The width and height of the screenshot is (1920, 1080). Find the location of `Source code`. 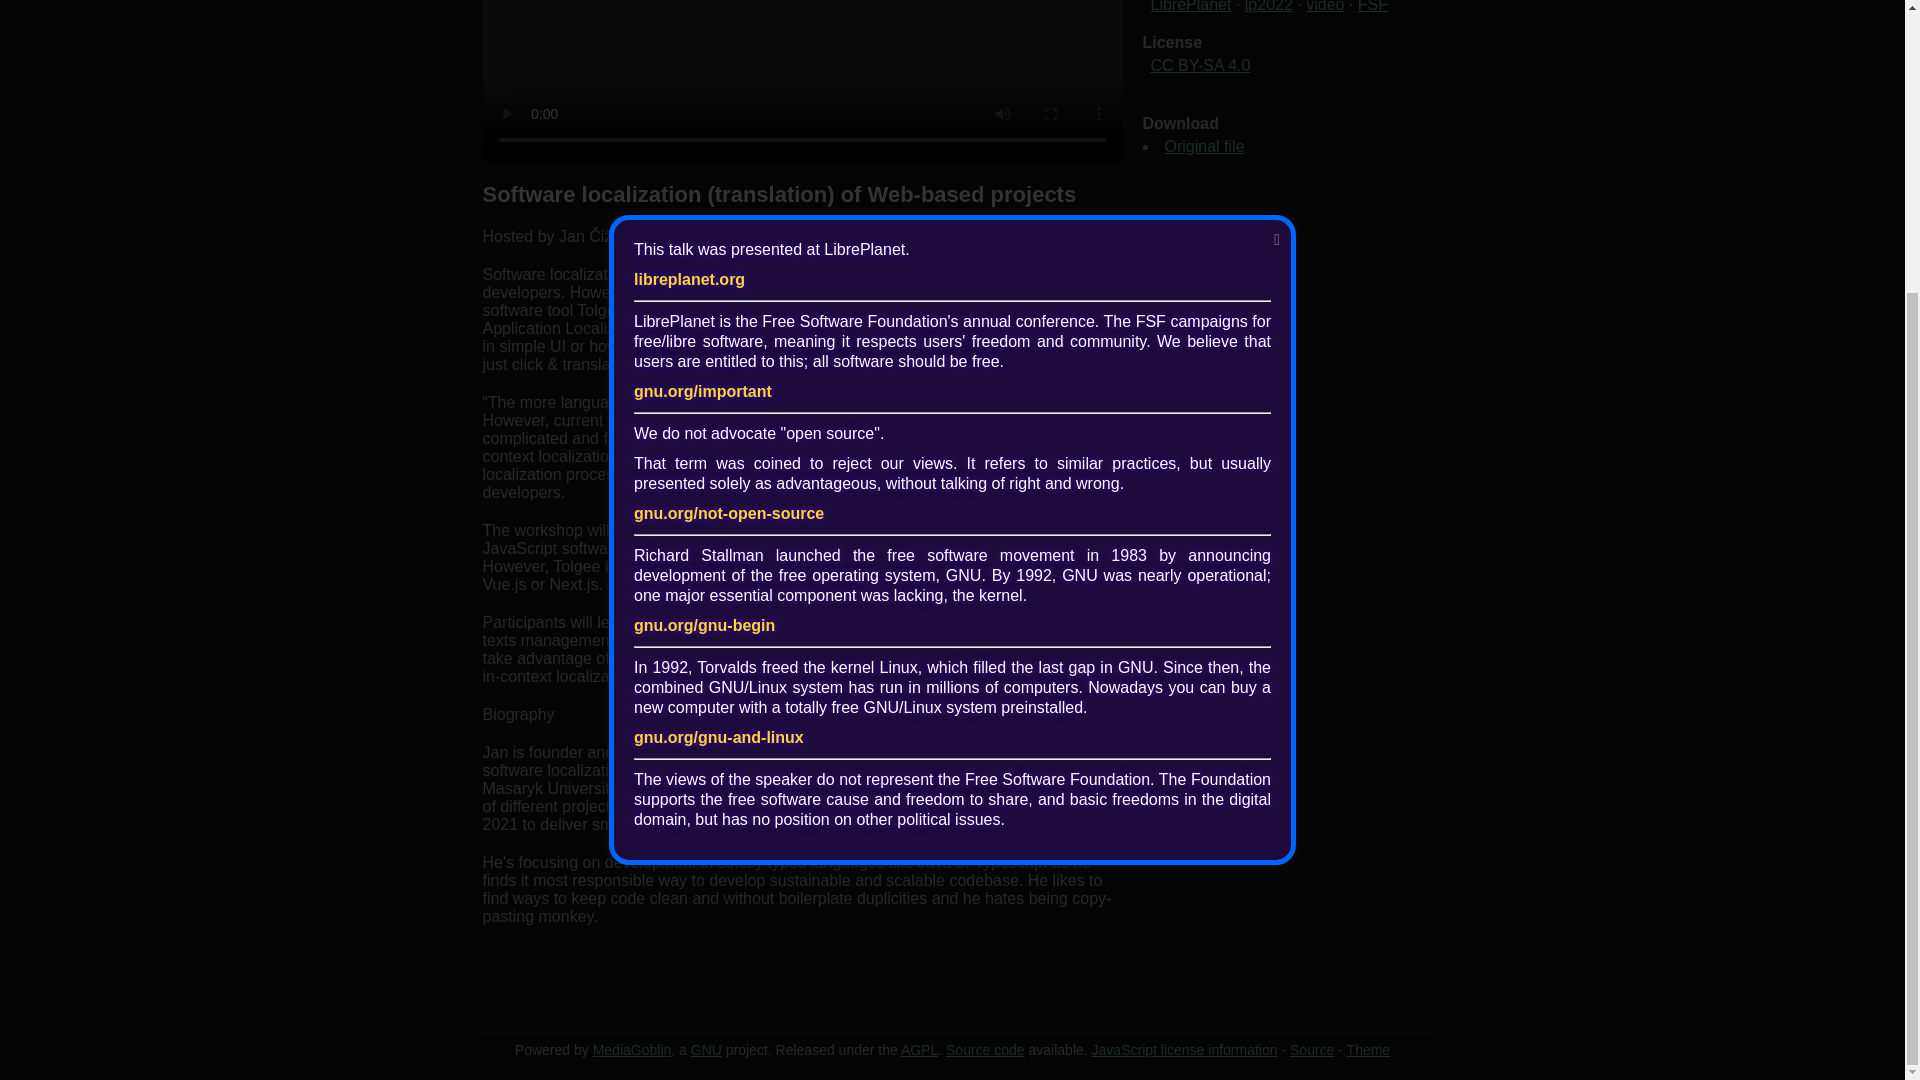

Source code is located at coordinates (986, 1050).